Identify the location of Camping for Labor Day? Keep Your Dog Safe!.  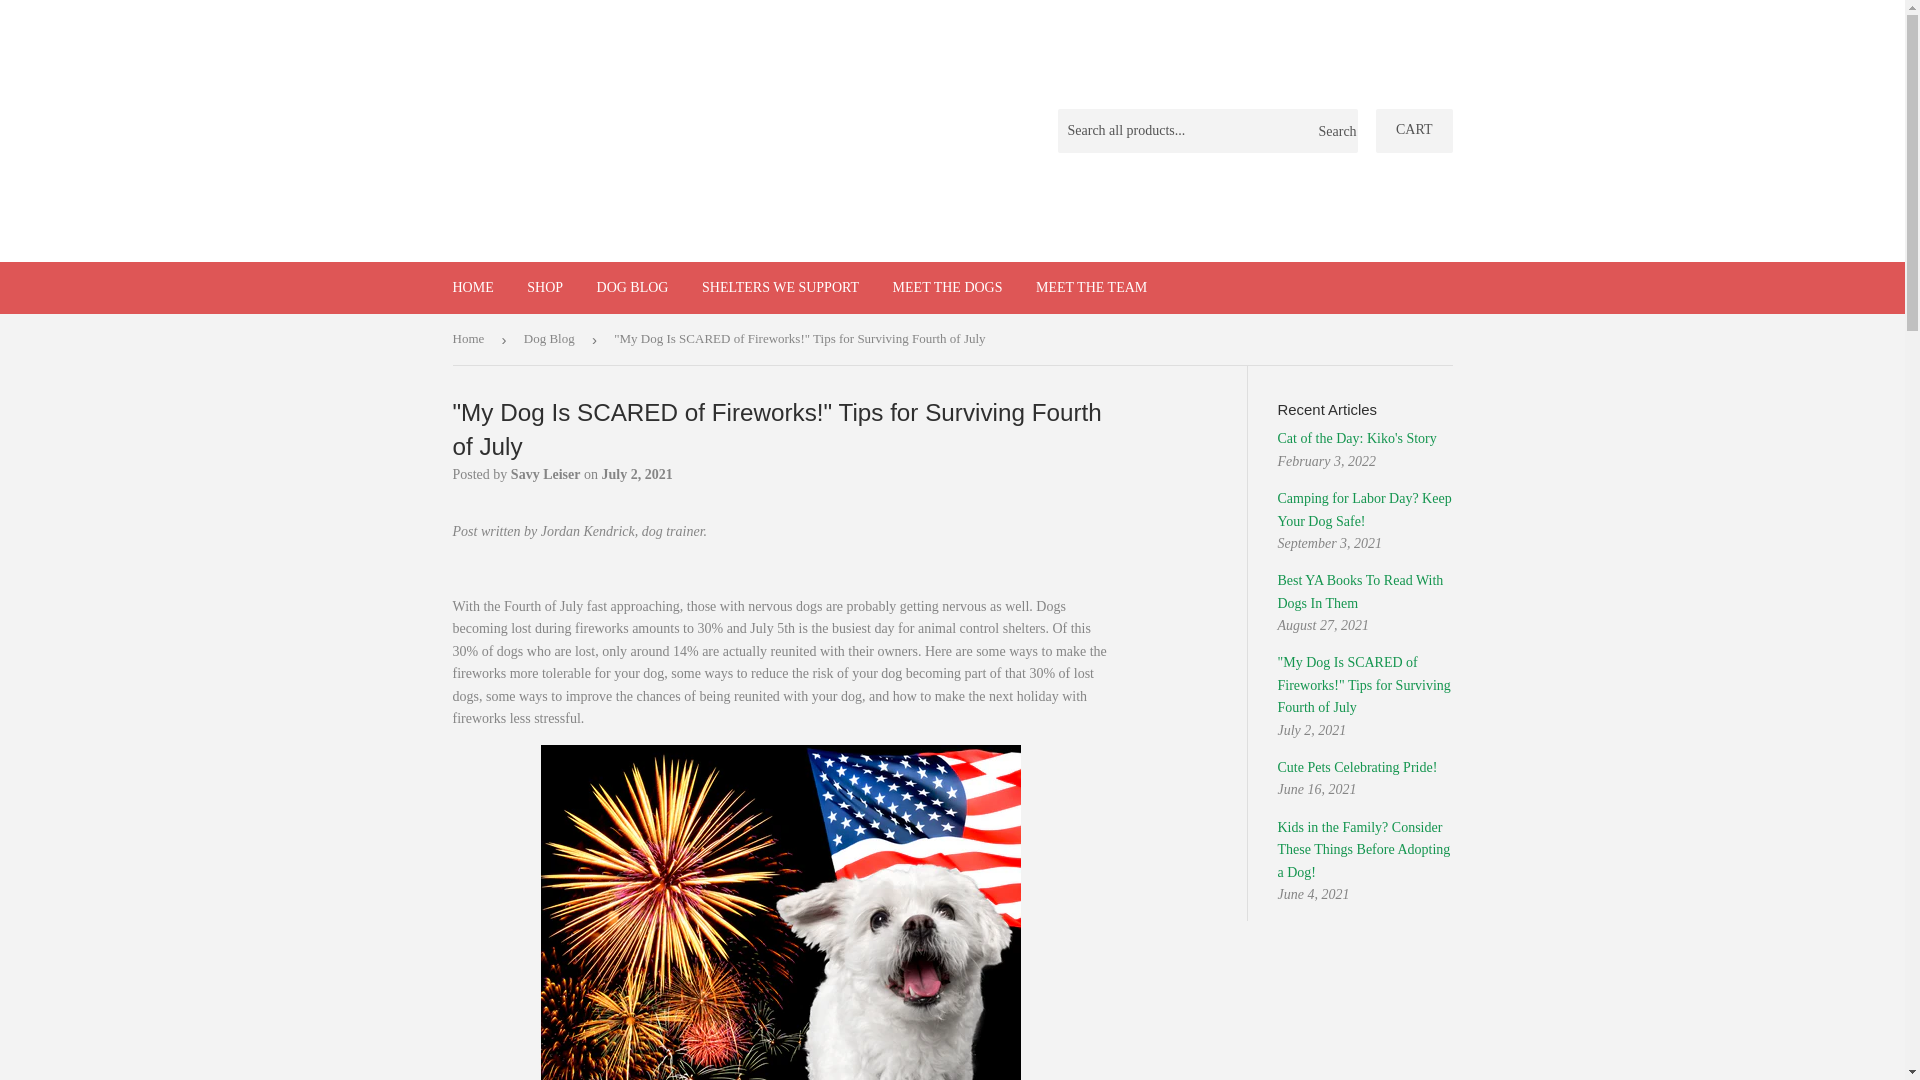
(1364, 510).